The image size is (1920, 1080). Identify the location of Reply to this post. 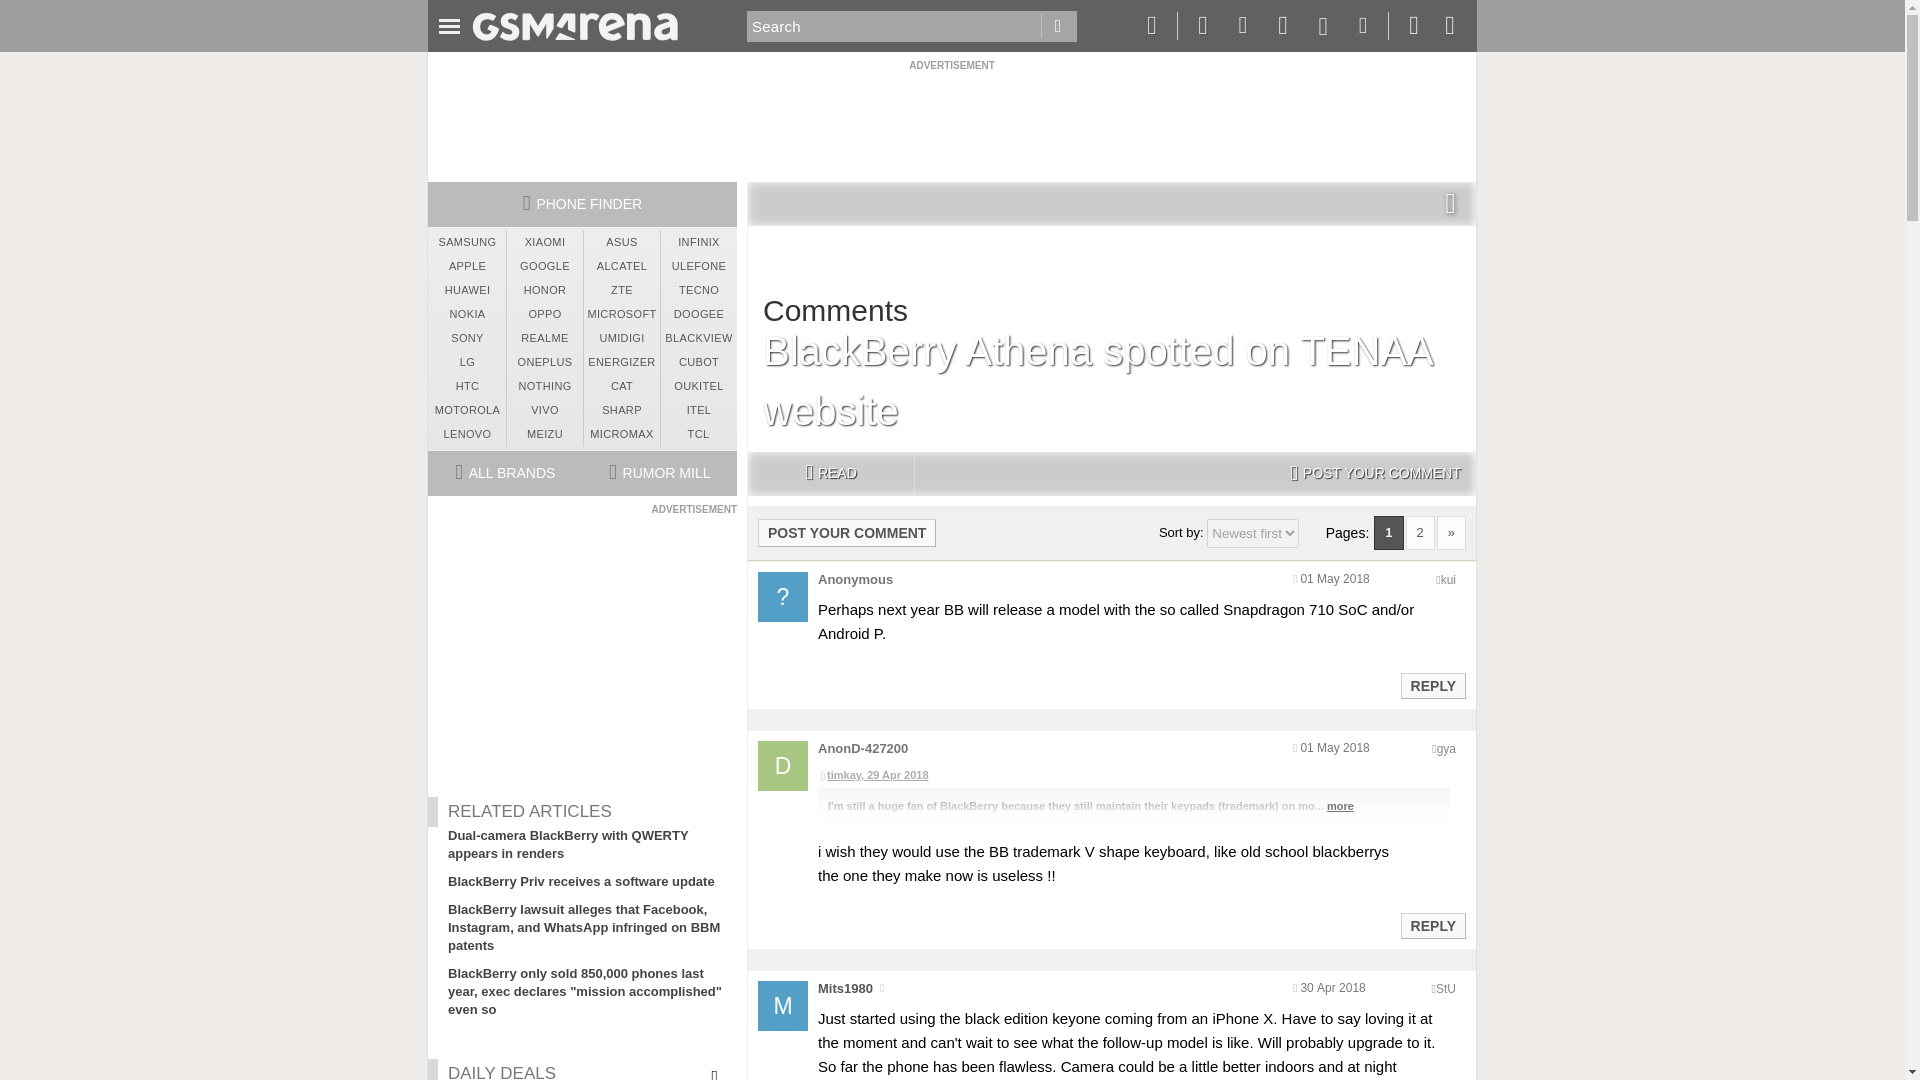
(1432, 926).